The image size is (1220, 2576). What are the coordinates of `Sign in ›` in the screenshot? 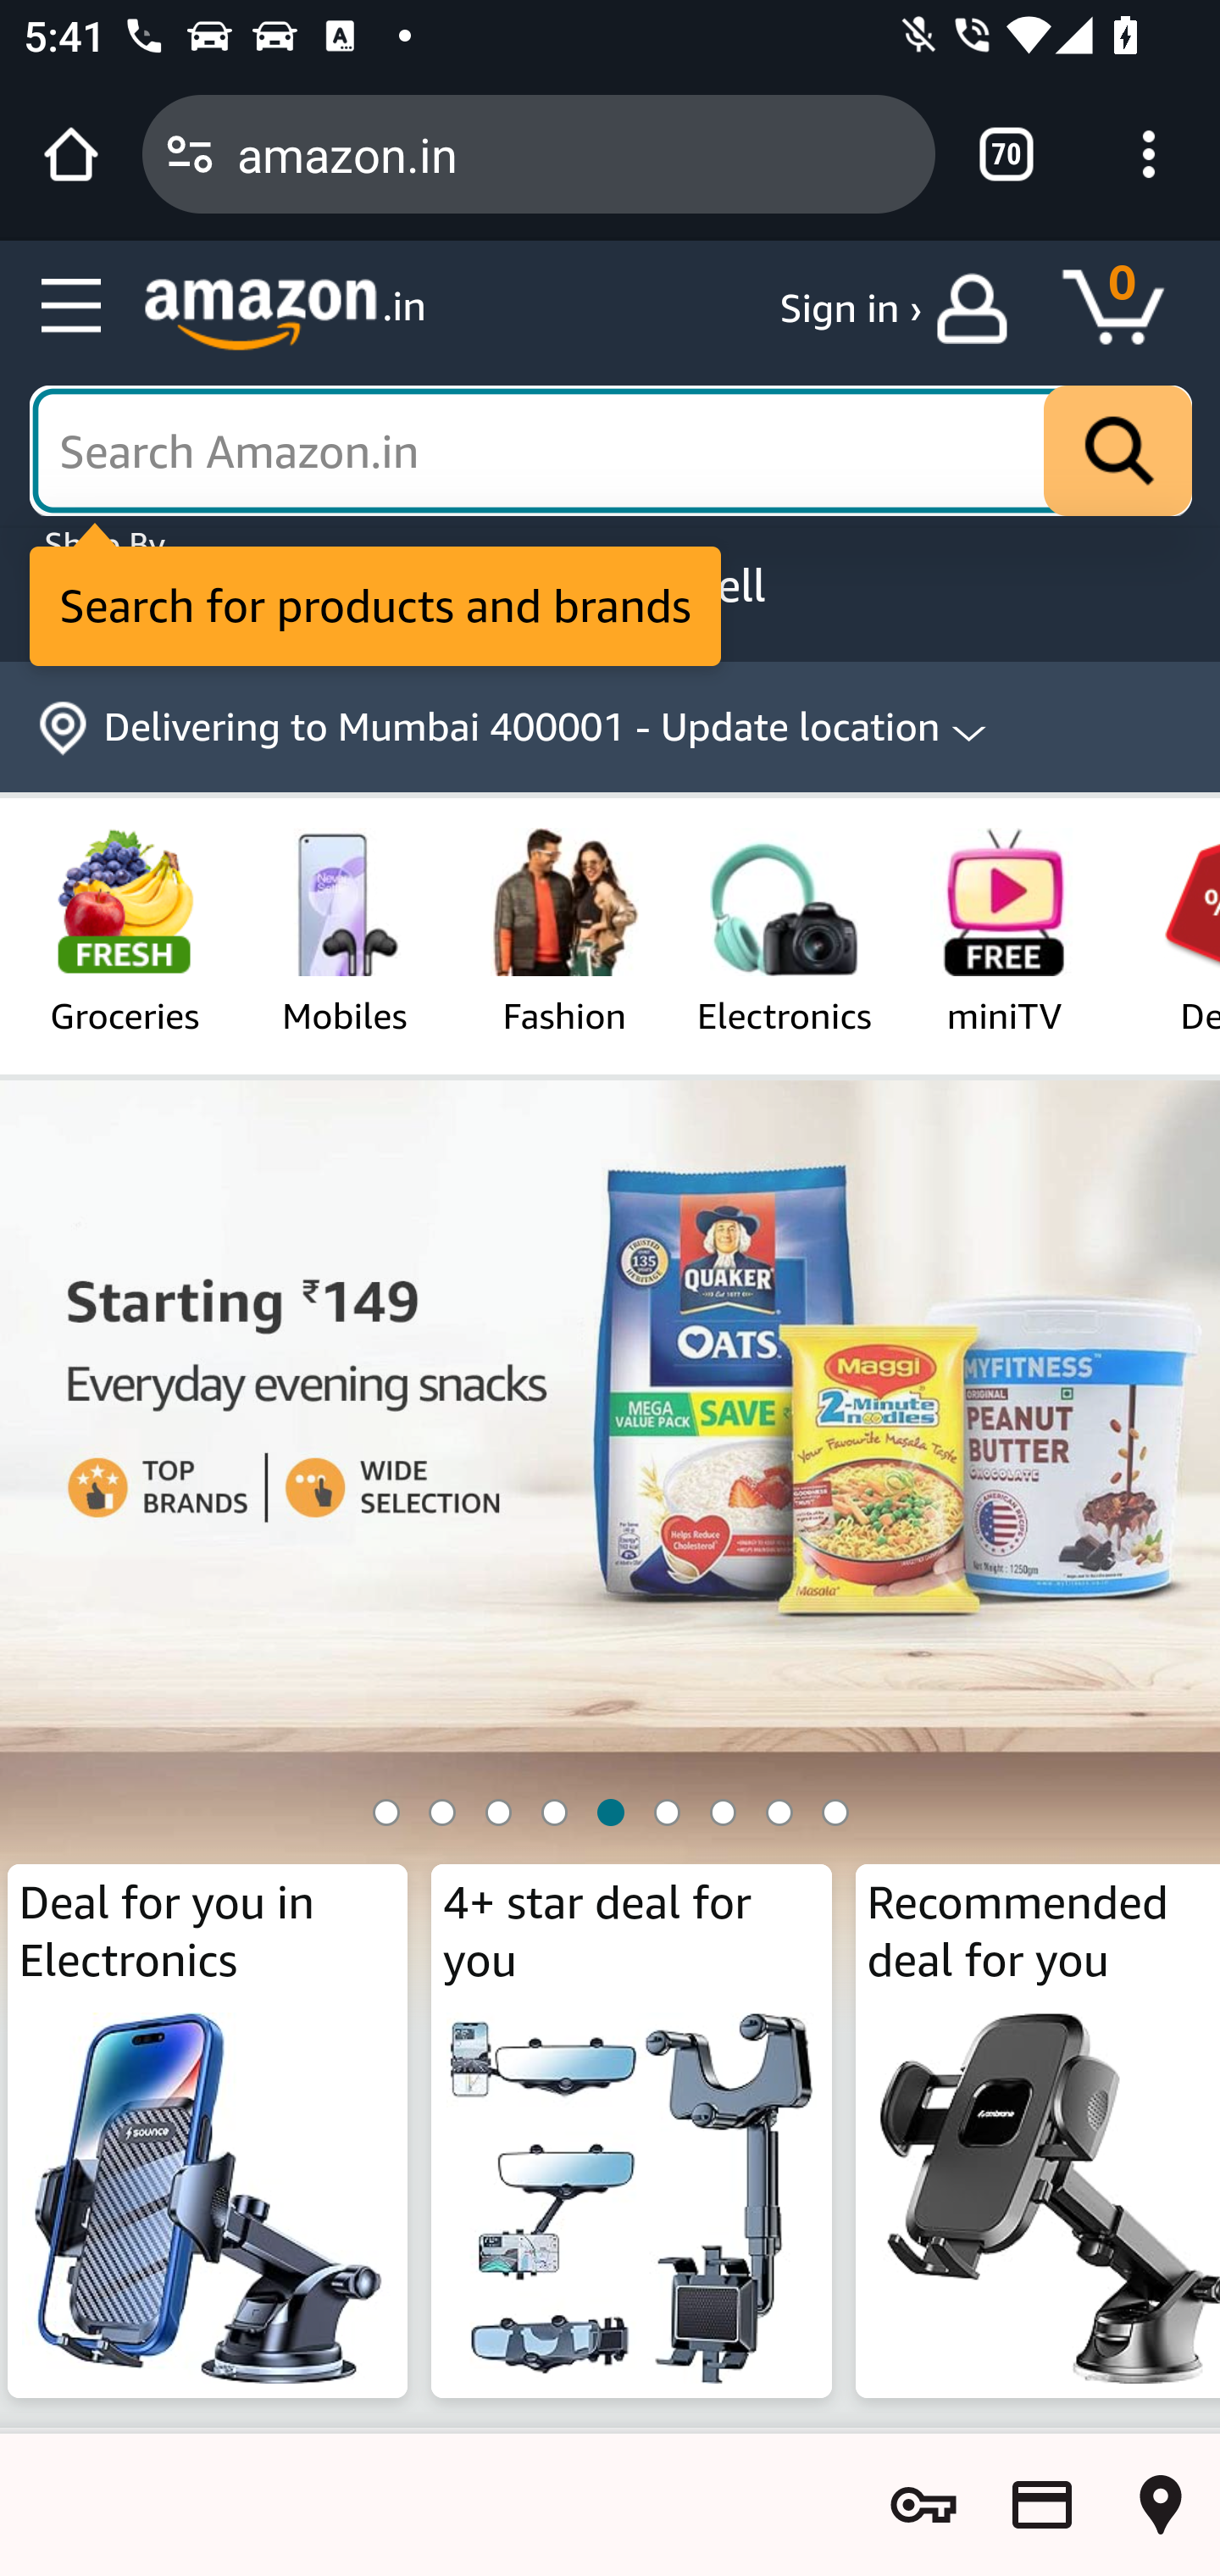 It's located at (851, 308).